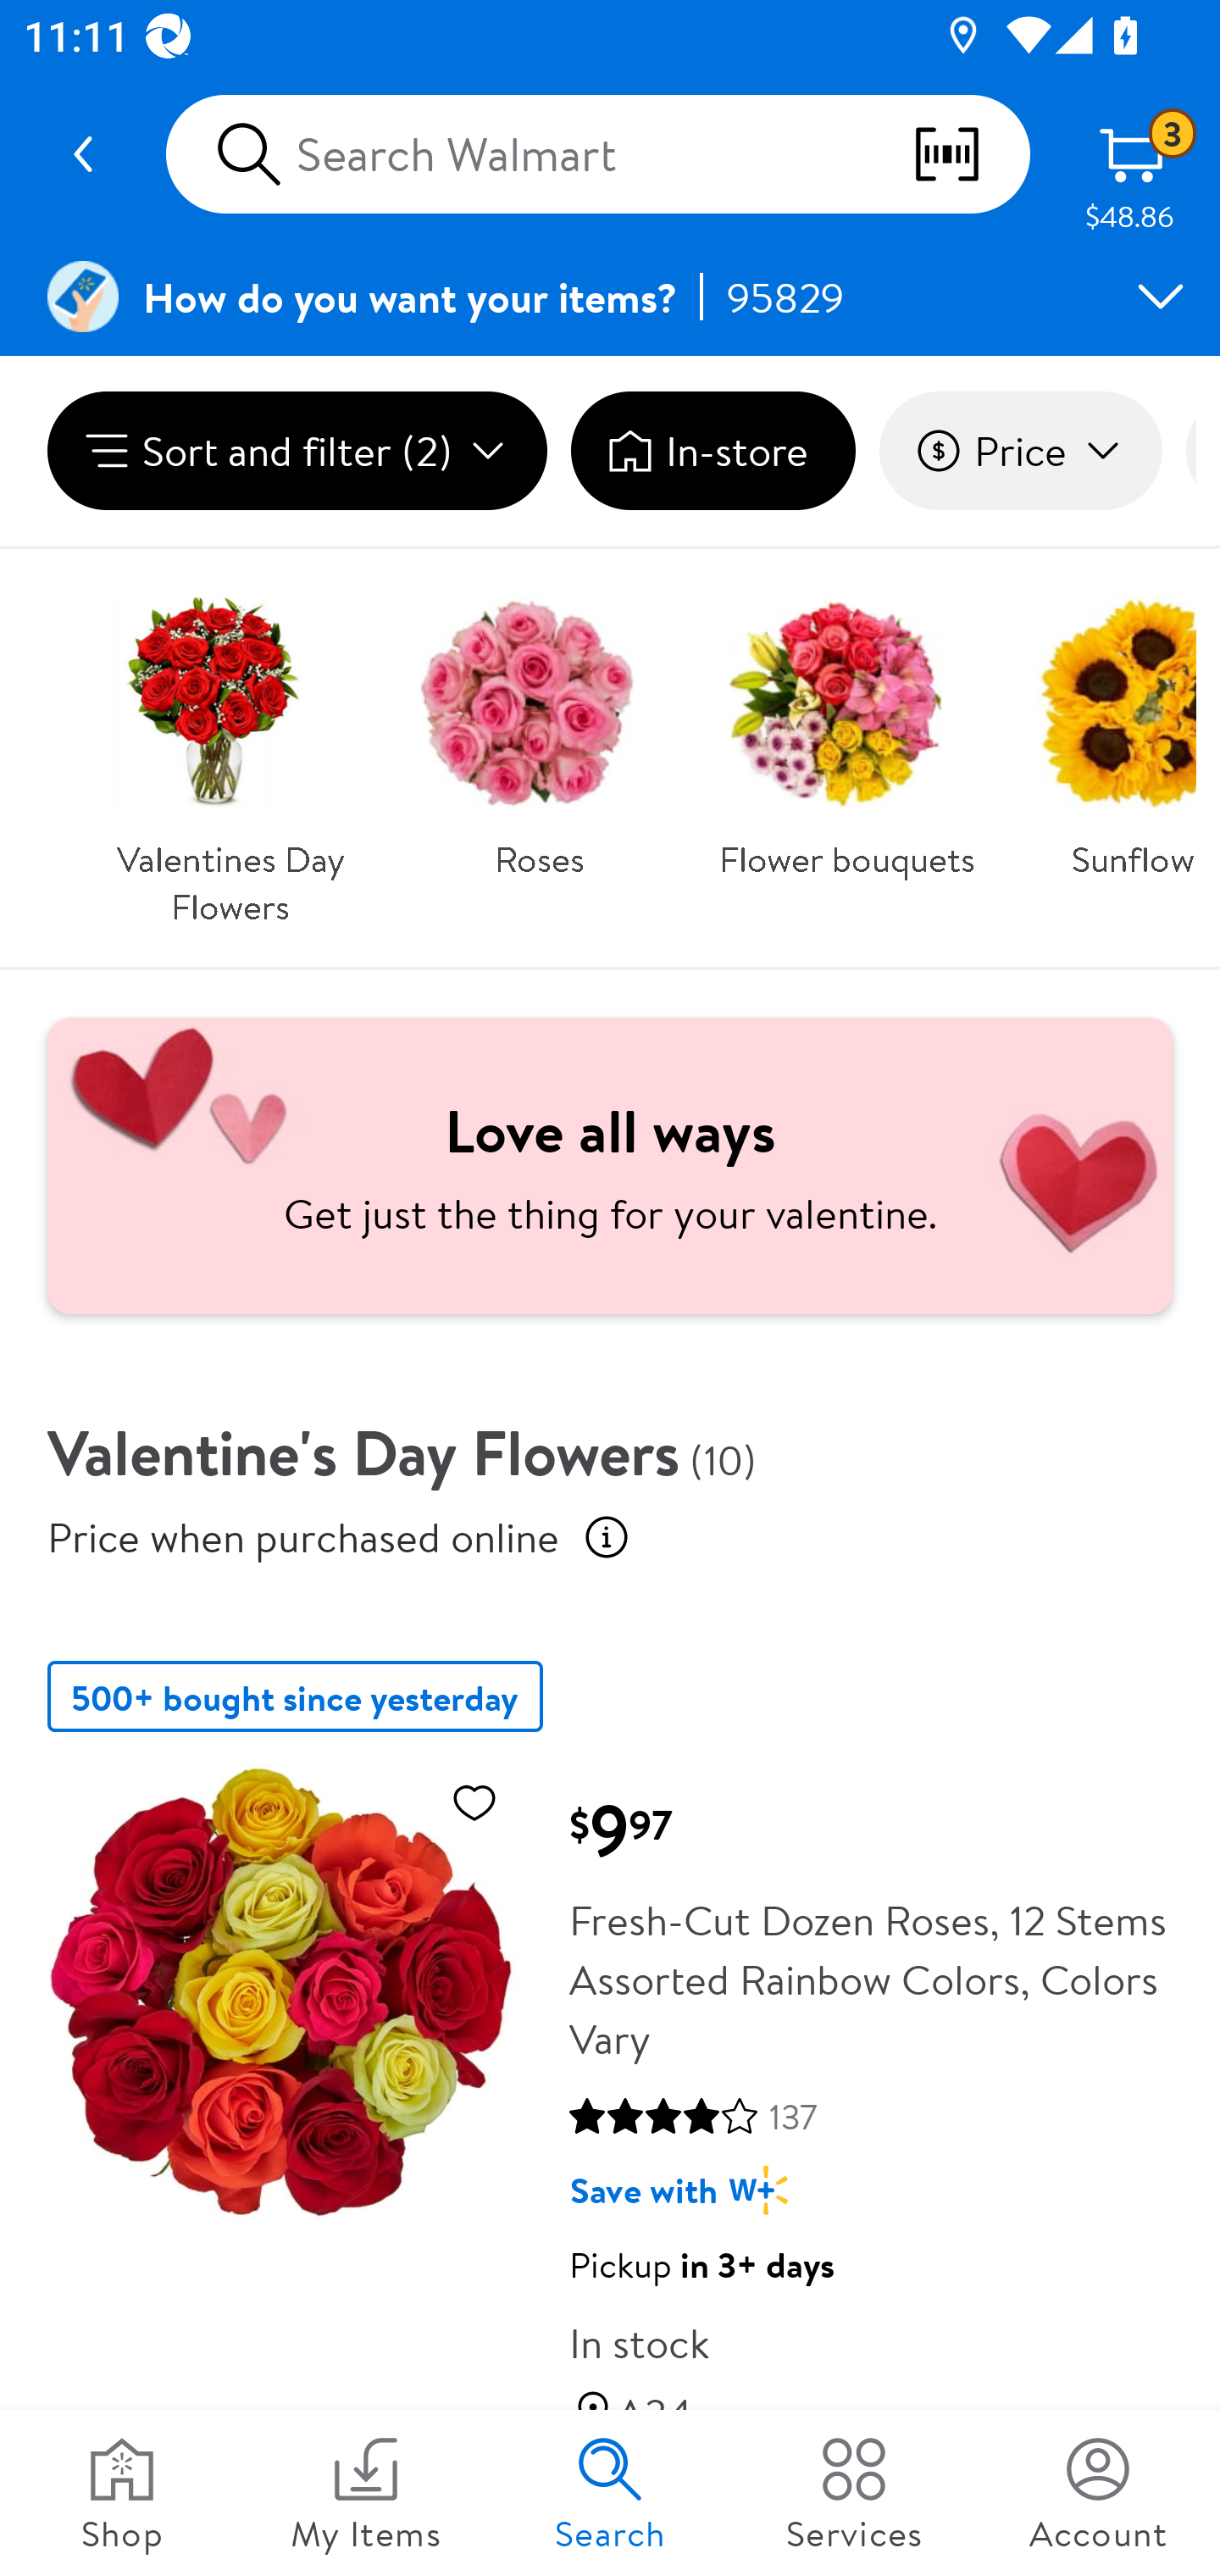 The width and height of the screenshot is (1220, 2576). I want to click on Services, so click(854, 2493).